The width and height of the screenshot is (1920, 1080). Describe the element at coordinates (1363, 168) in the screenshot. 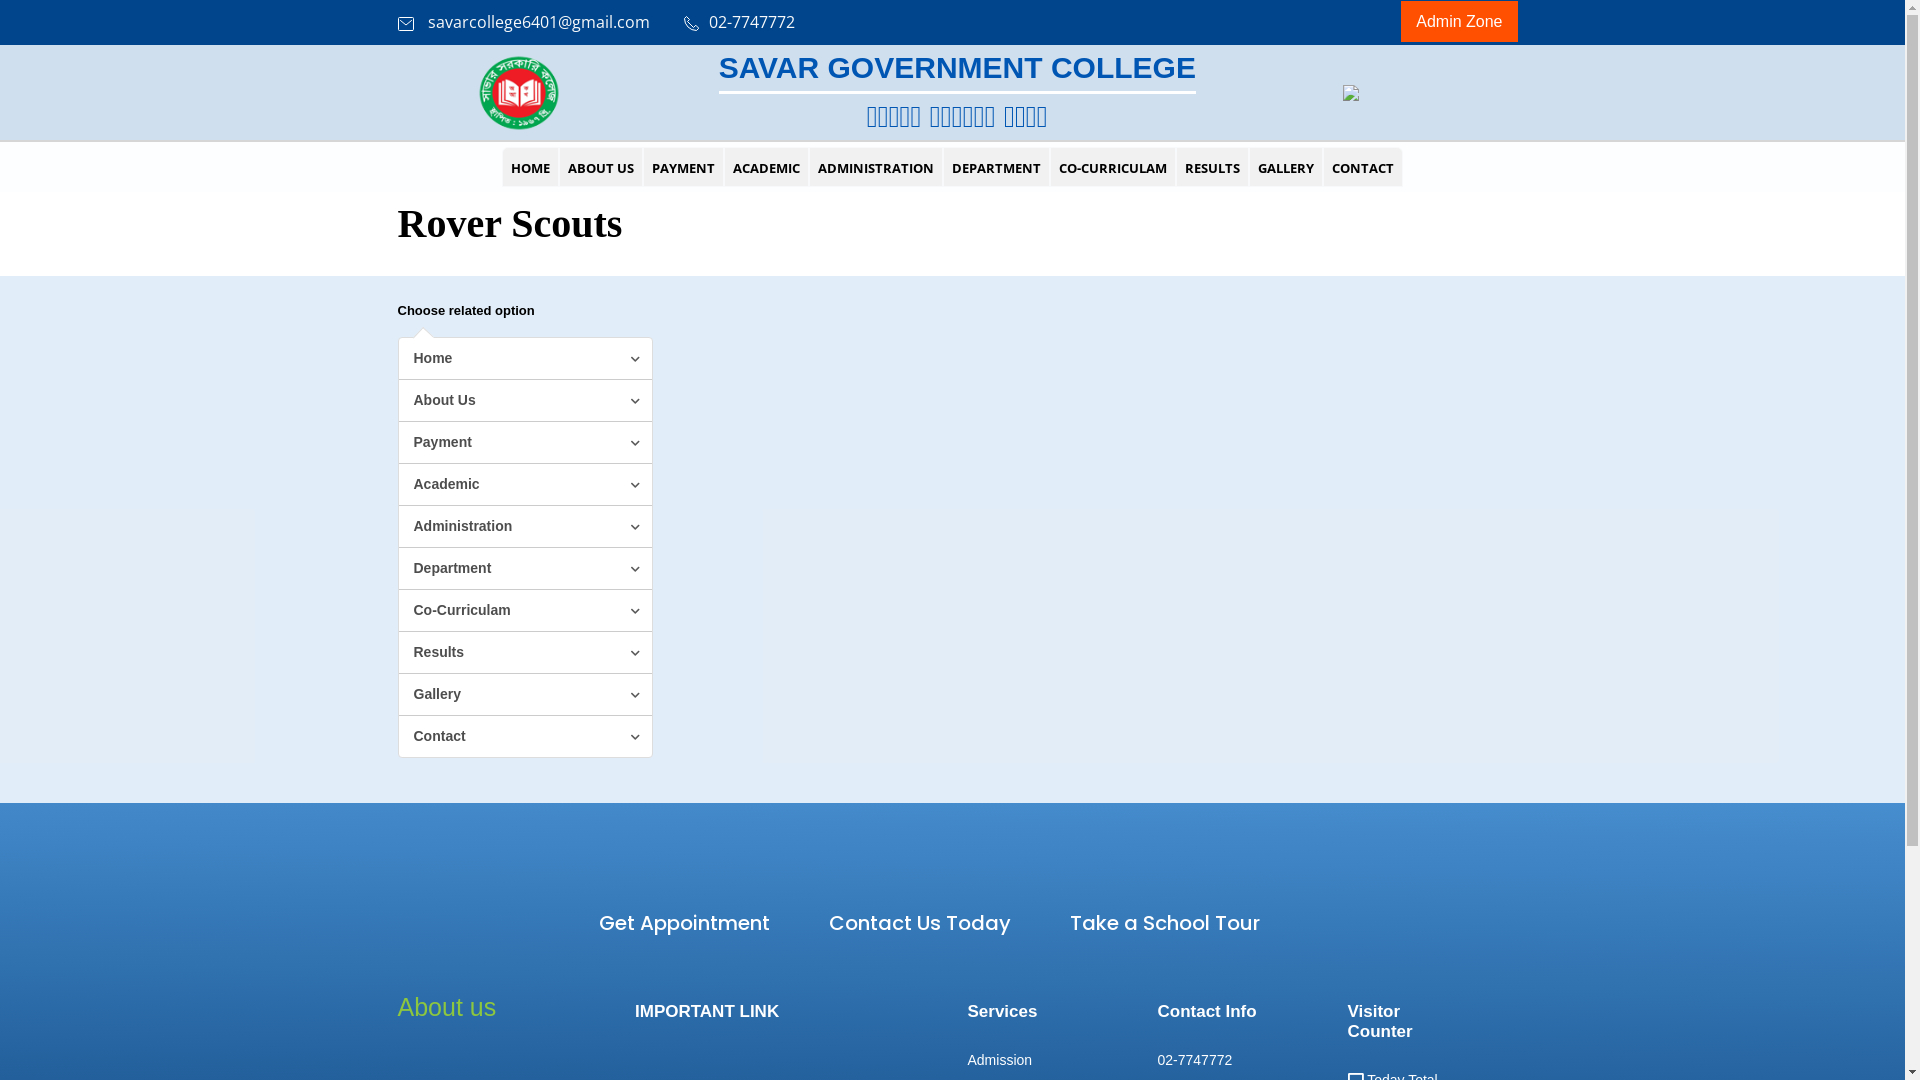

I see `CONTACT` at that location.